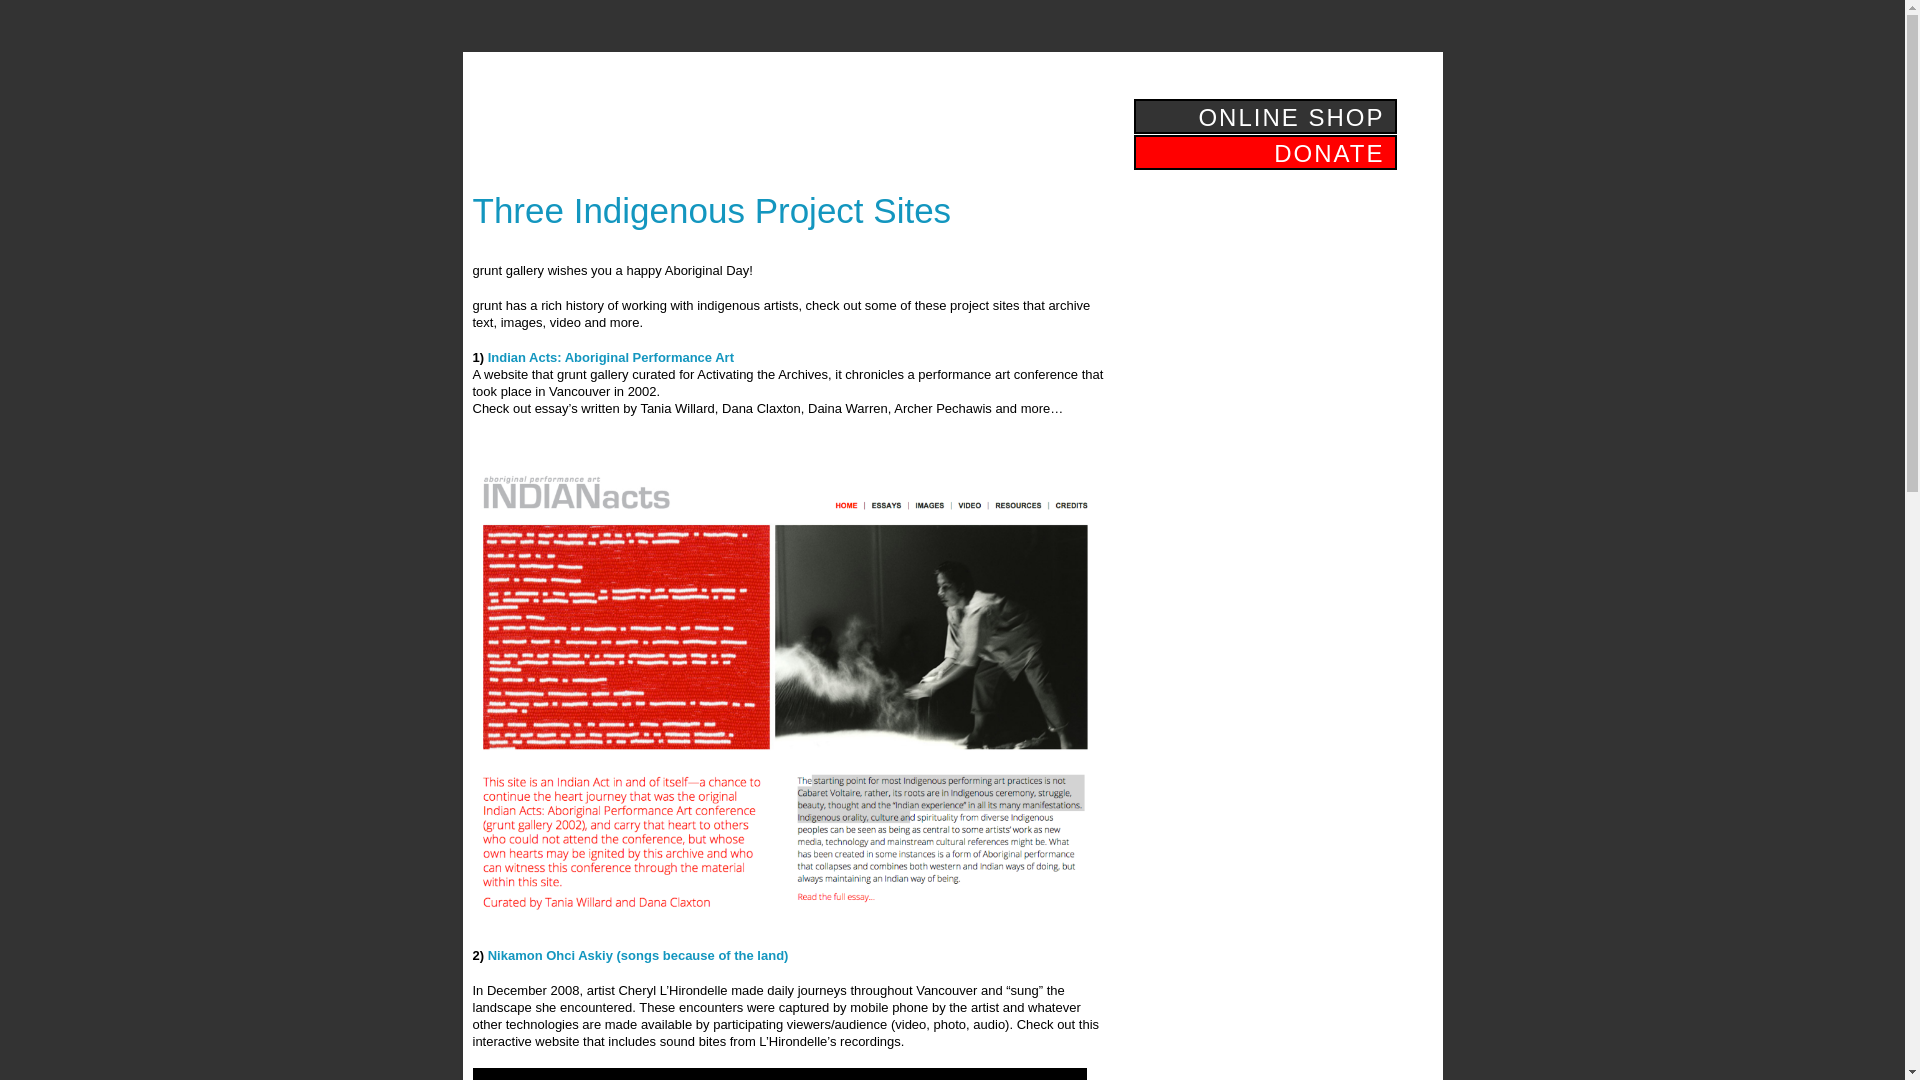 This screenshot has width=1920, height=1080. I want to click on Permanent Link to Three Indigenous Project Sites, so click(711, 209).